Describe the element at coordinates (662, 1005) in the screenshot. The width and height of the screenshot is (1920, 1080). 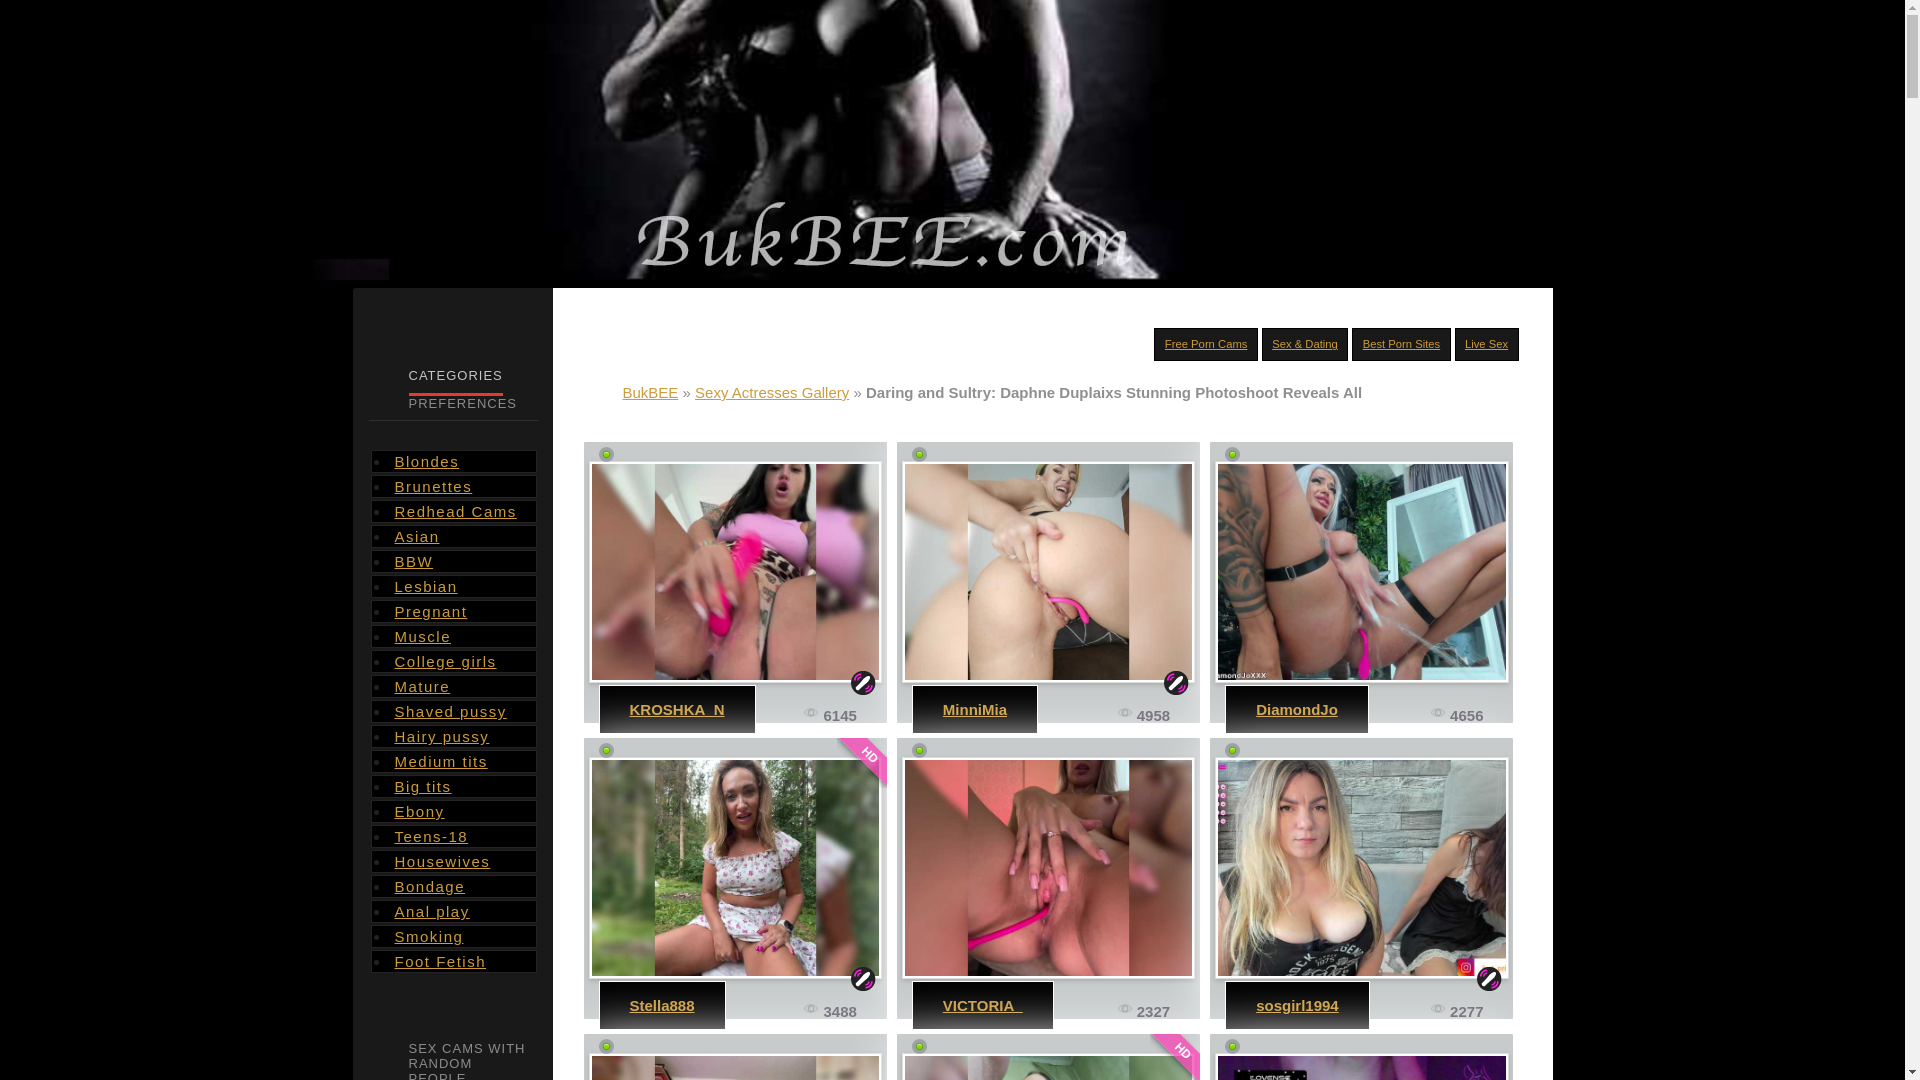
I see `Stella888` at that location.